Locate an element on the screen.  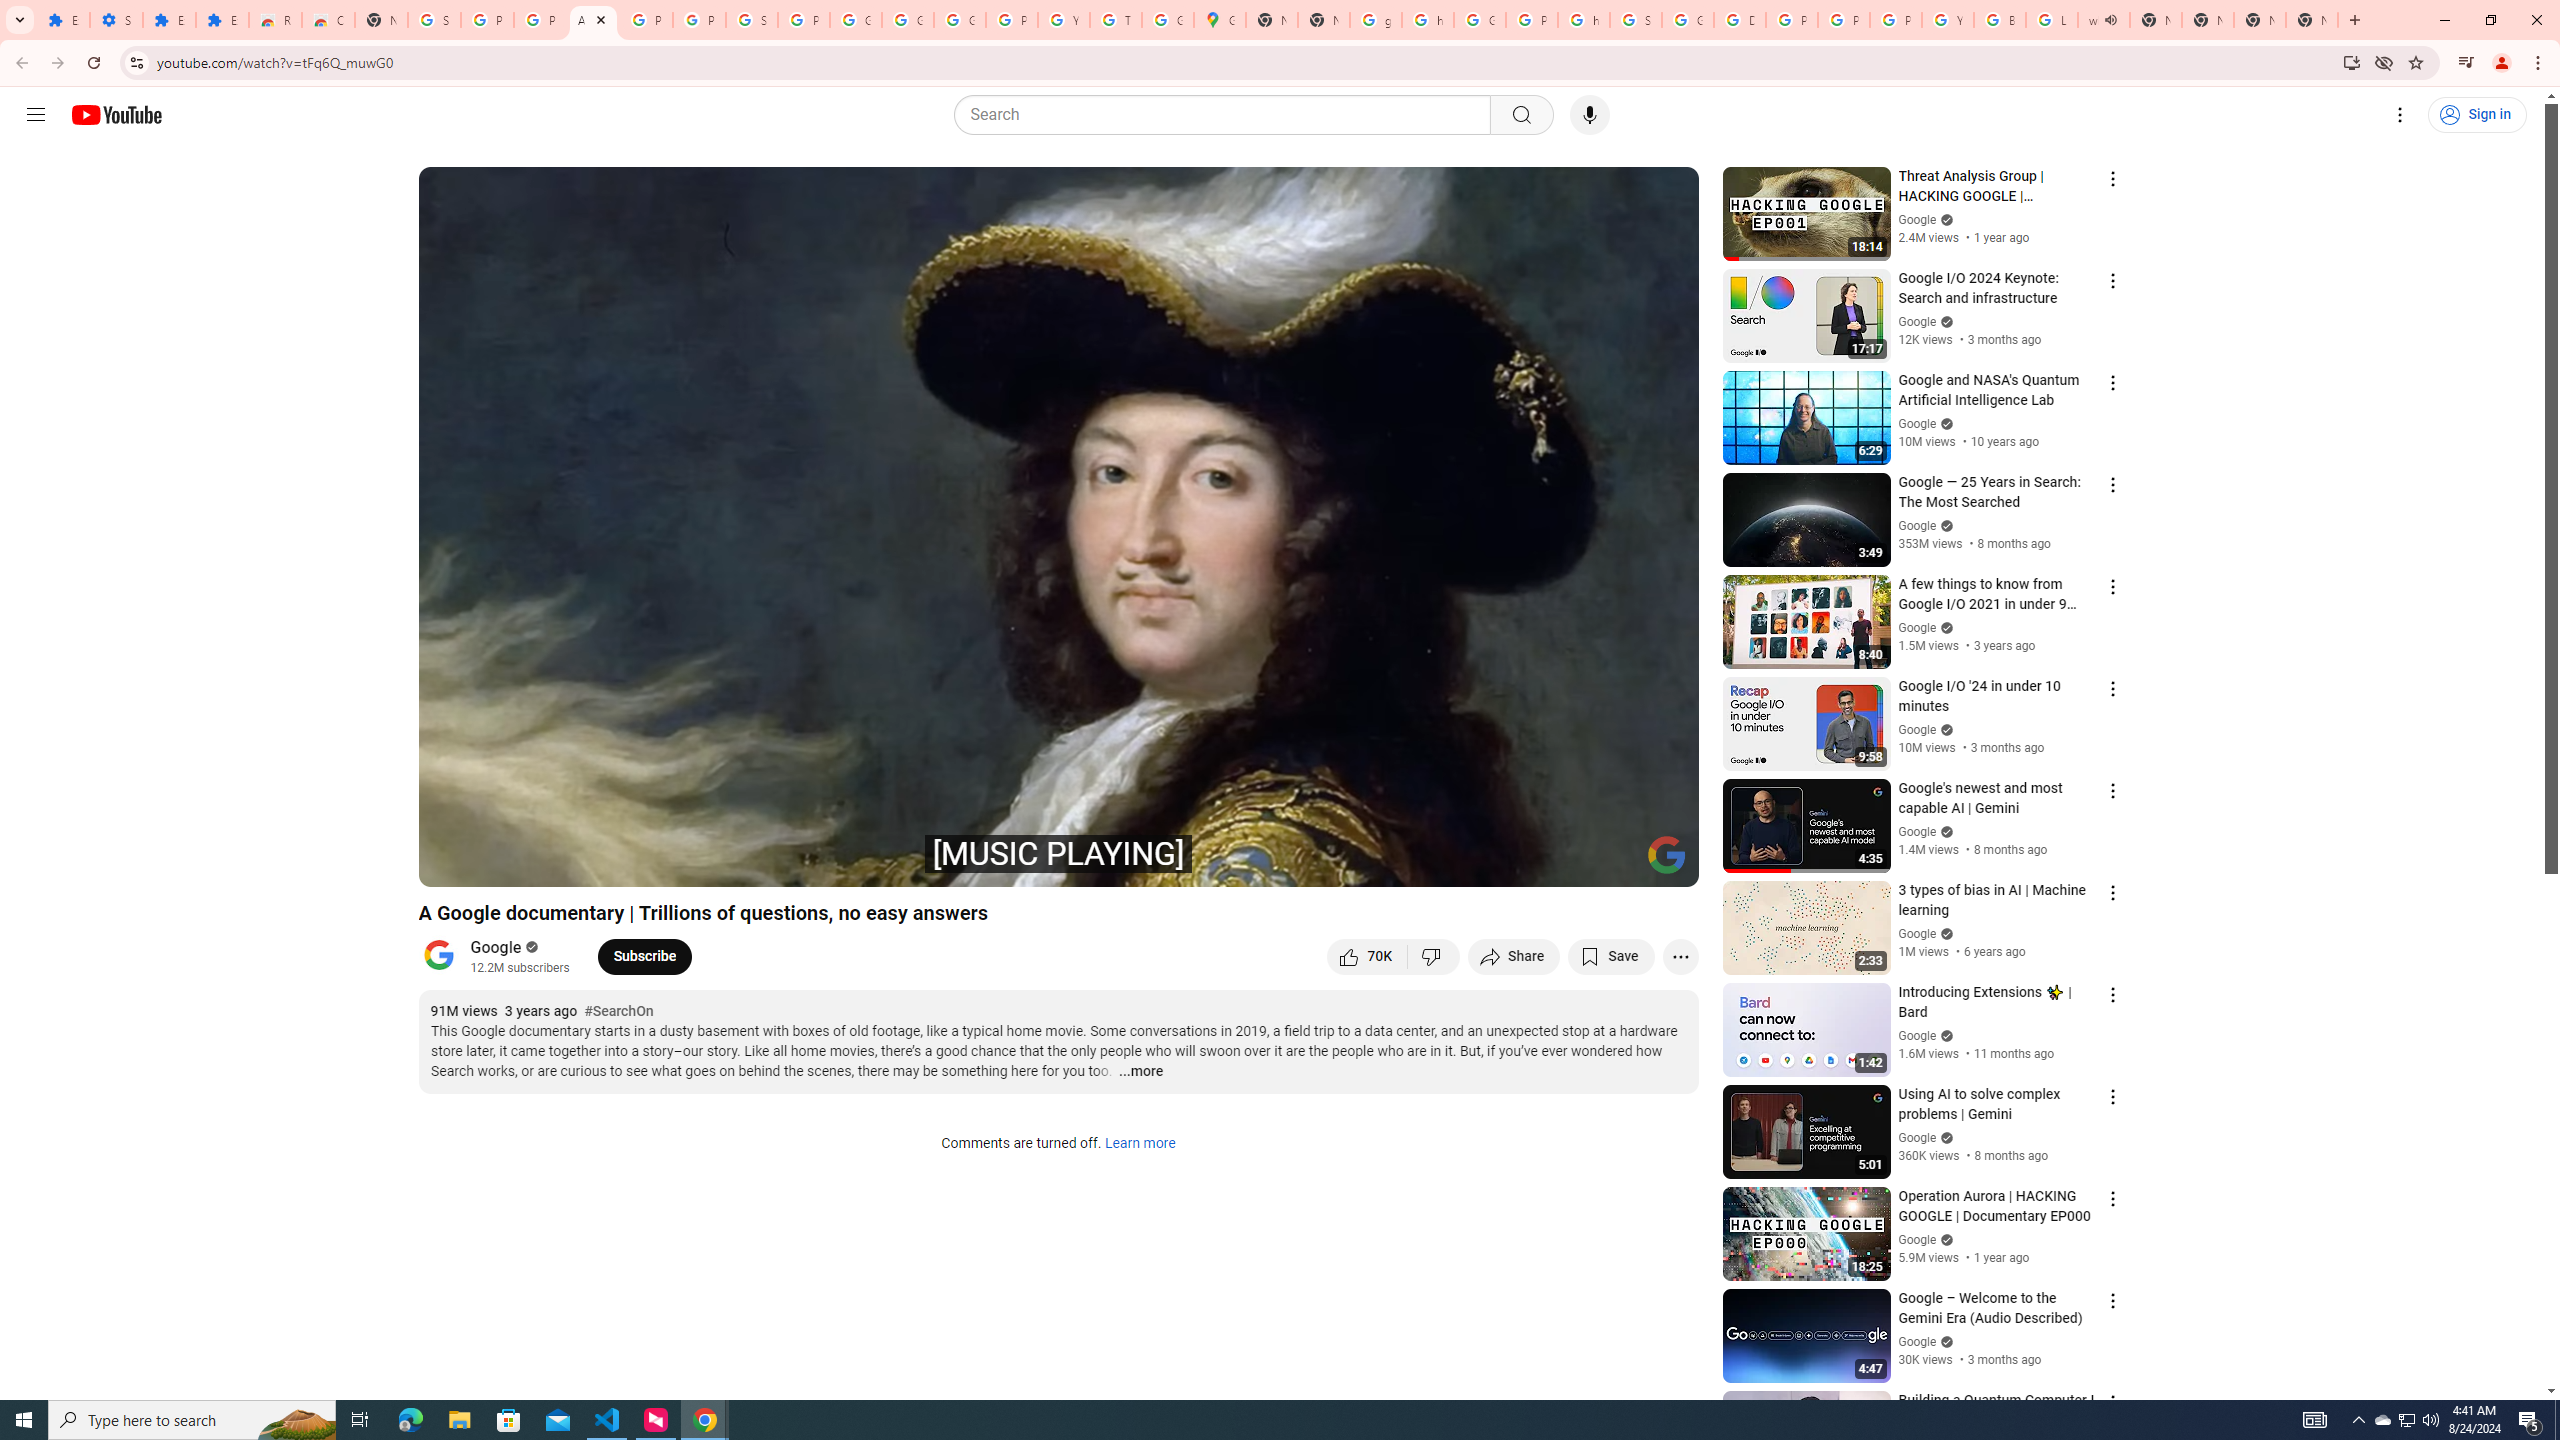
New Tab is located at coordinates (381, 20).